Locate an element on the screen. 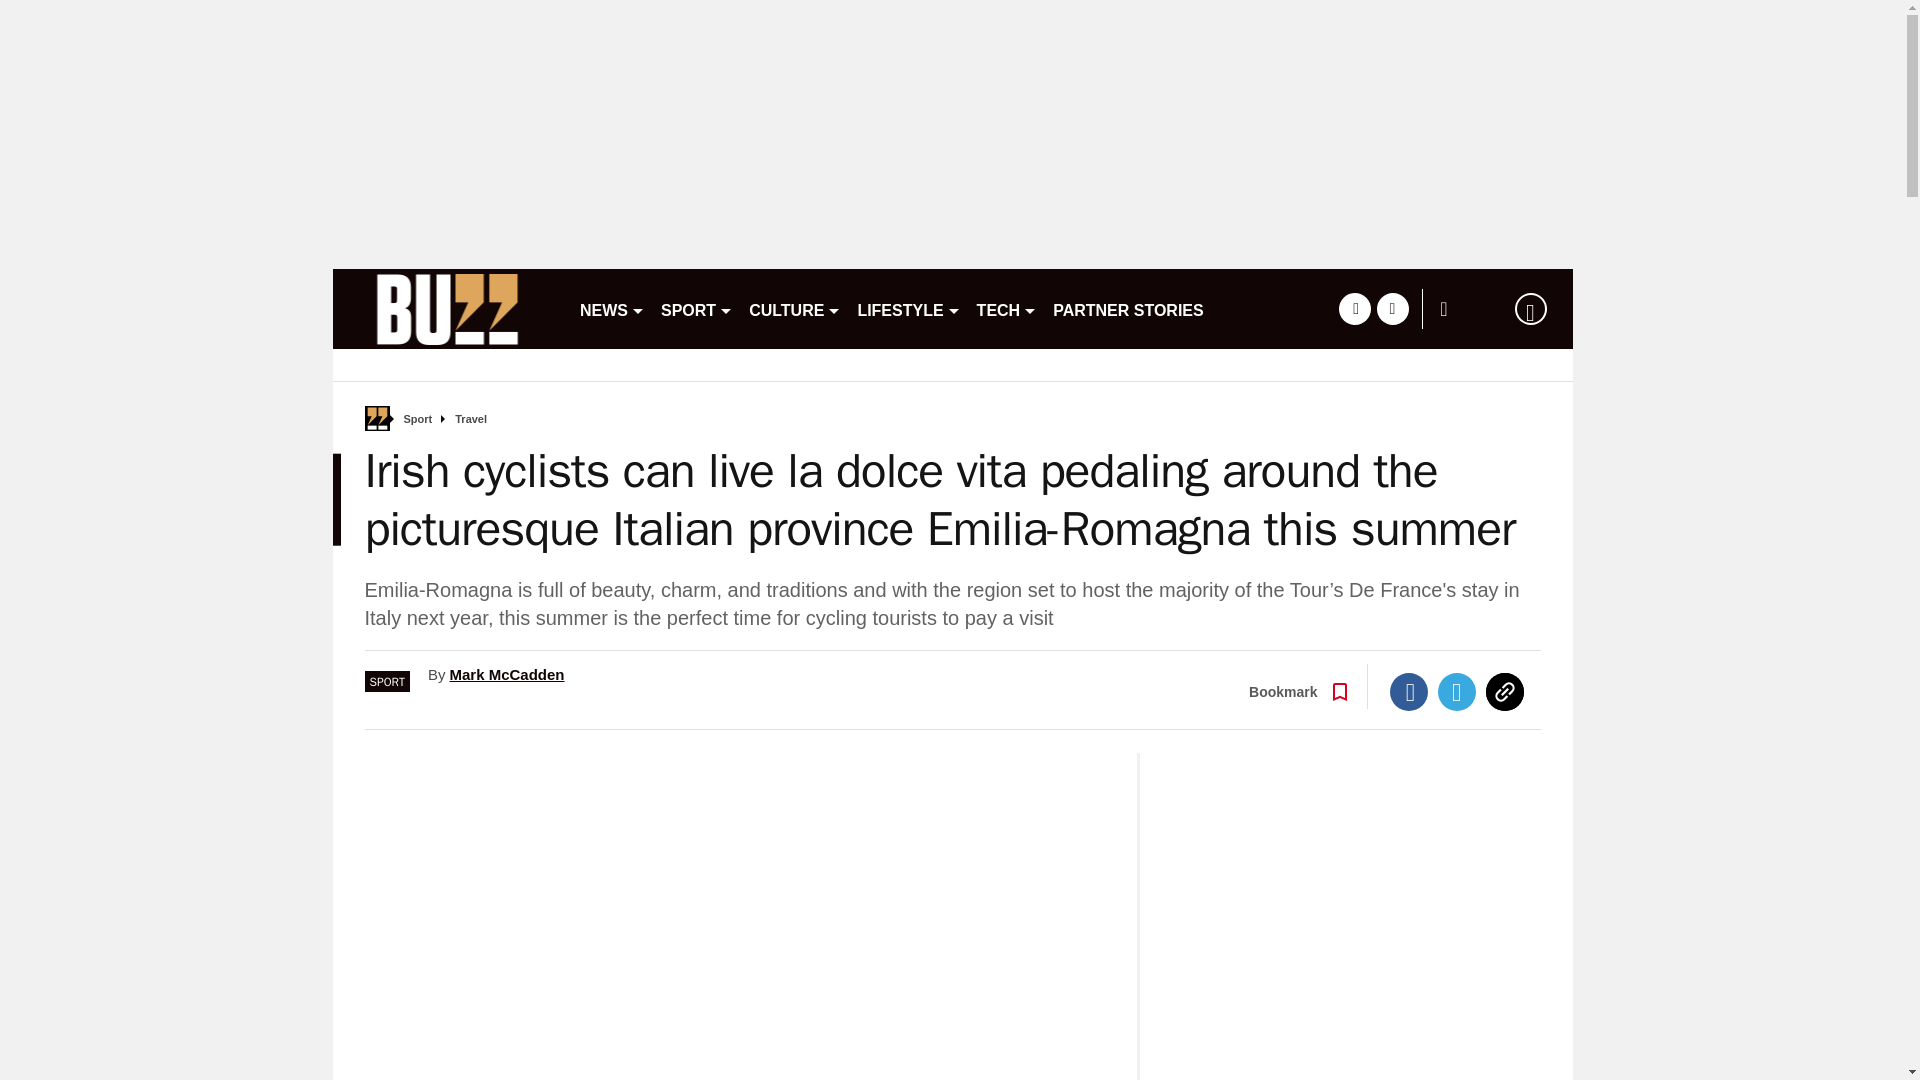 The image size is (1920, 1080). CULTURE is located at coordinates (794, 308).